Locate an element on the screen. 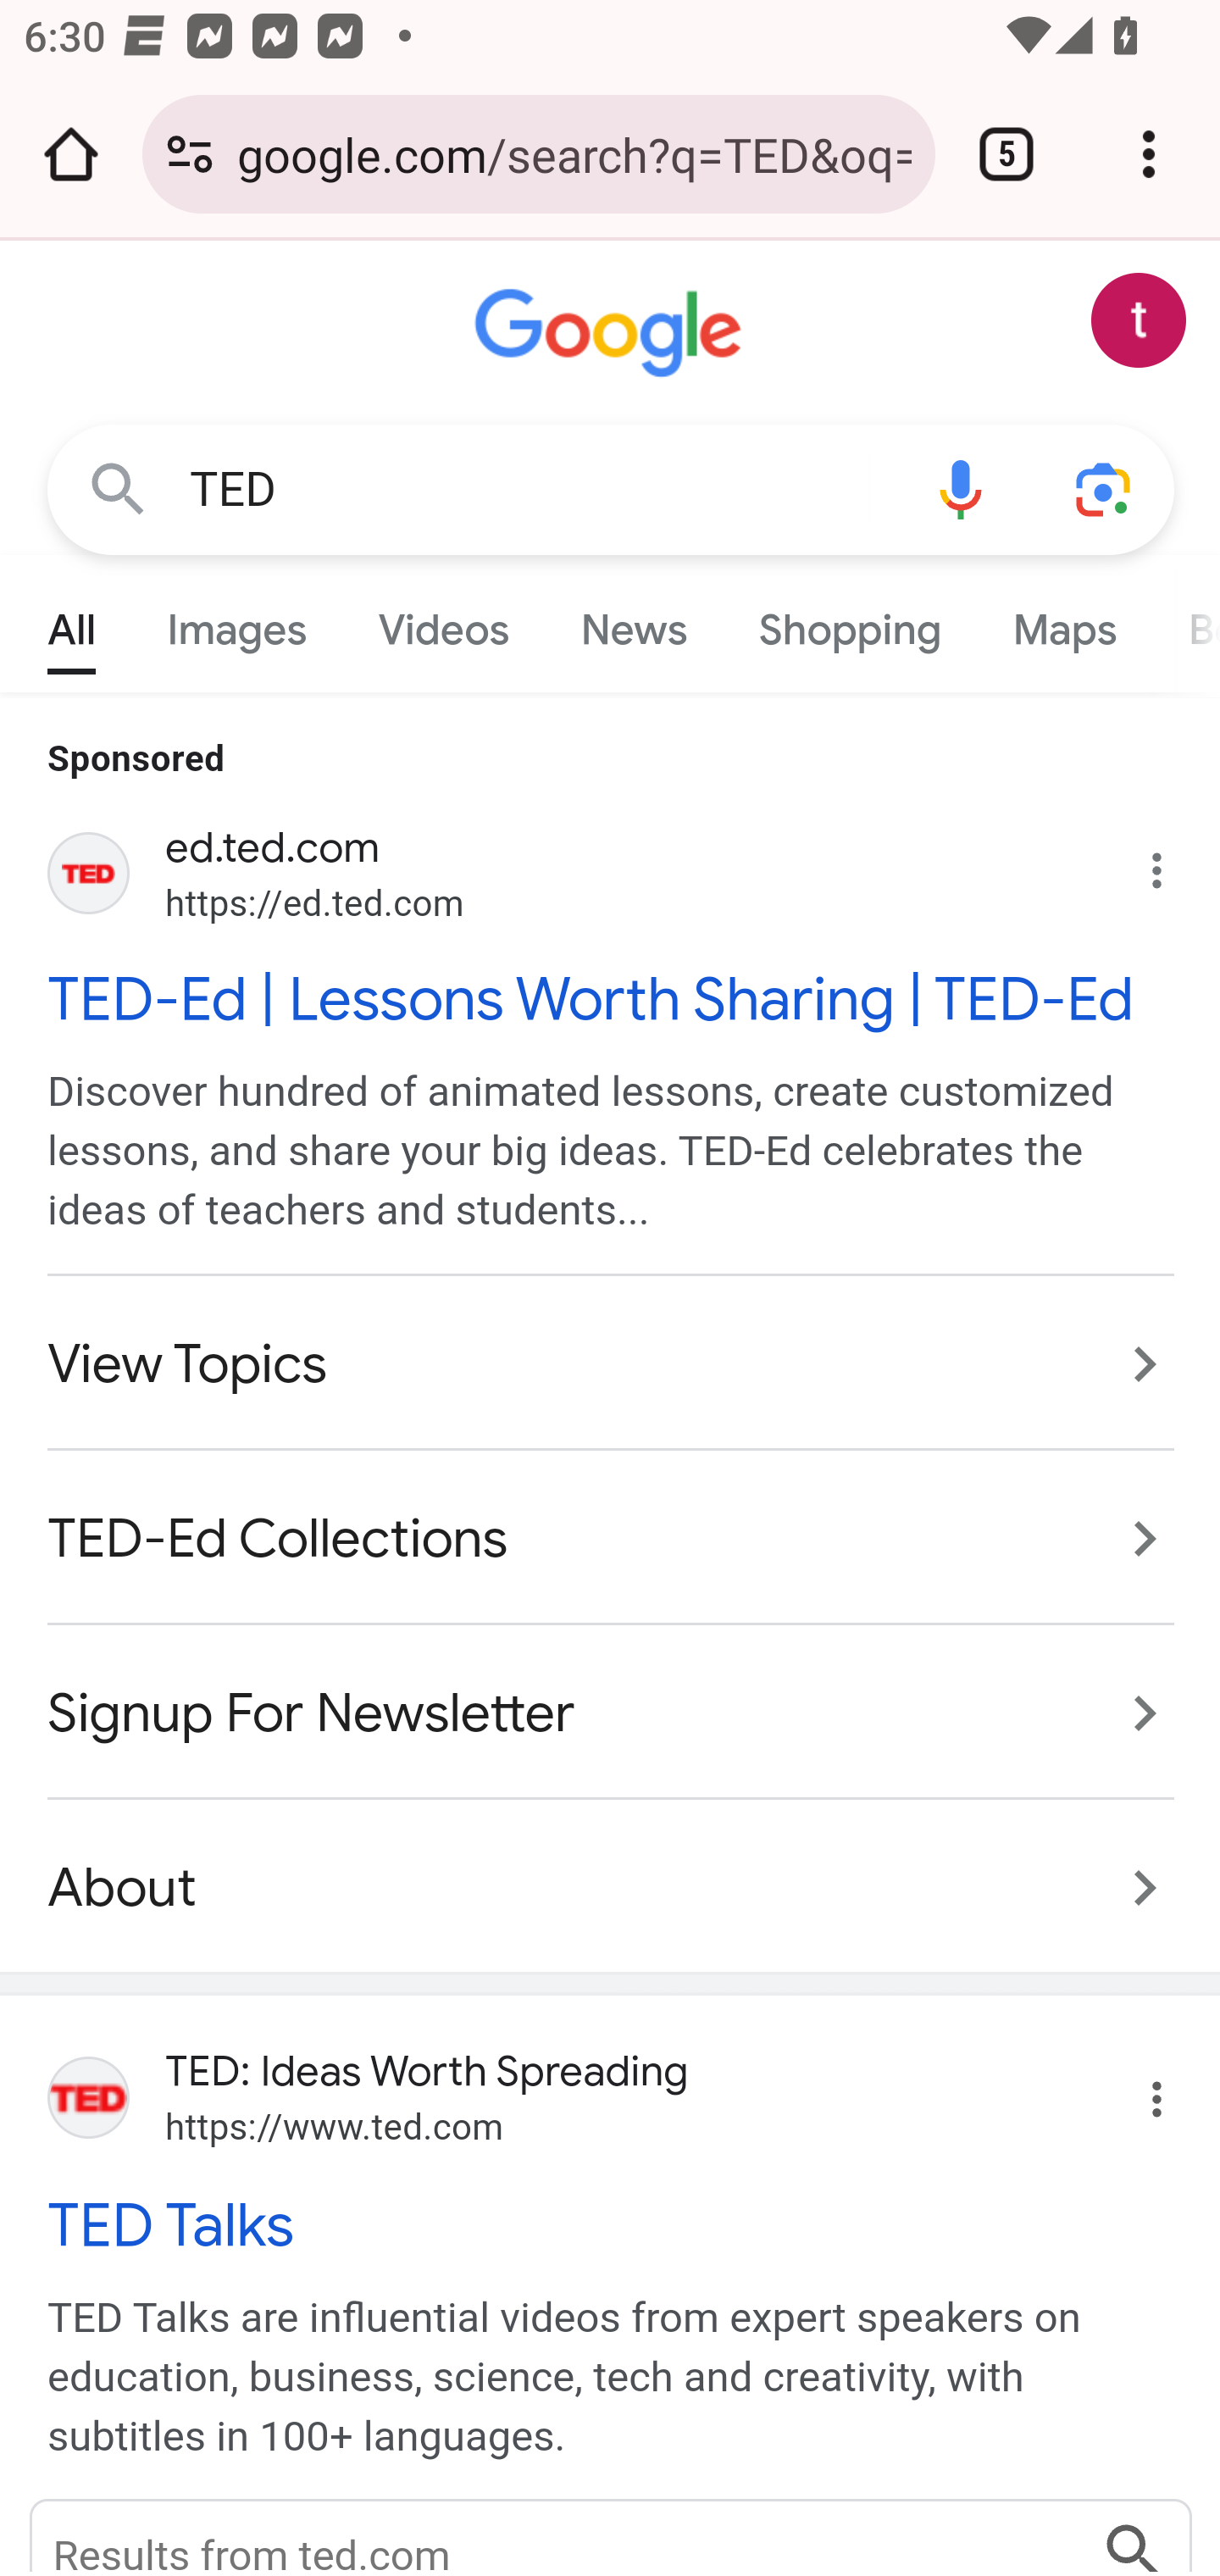 This screenshot has width=1220, height=2576. Maps is located at coordinates (1063, 622).